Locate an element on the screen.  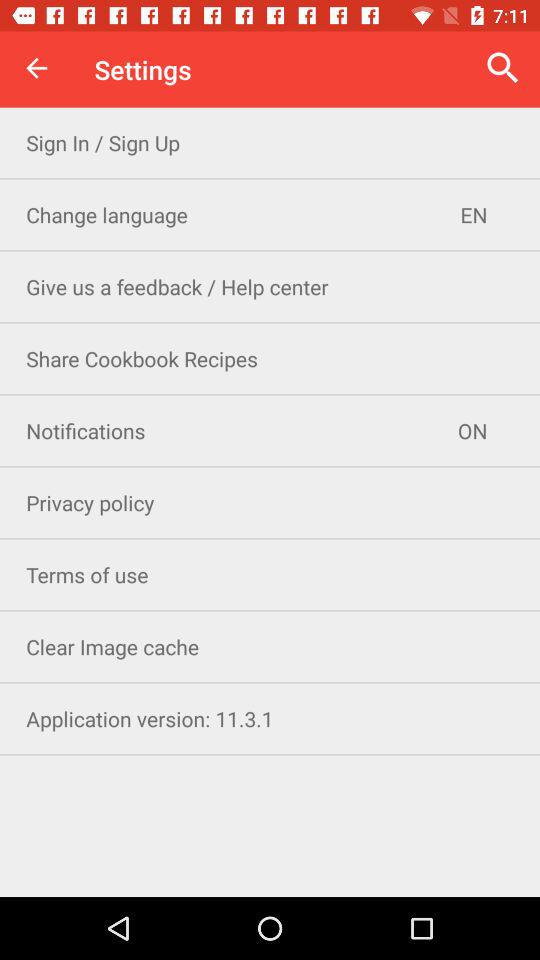
swipe to application version 11 icon is located at coordinates (270, 718).